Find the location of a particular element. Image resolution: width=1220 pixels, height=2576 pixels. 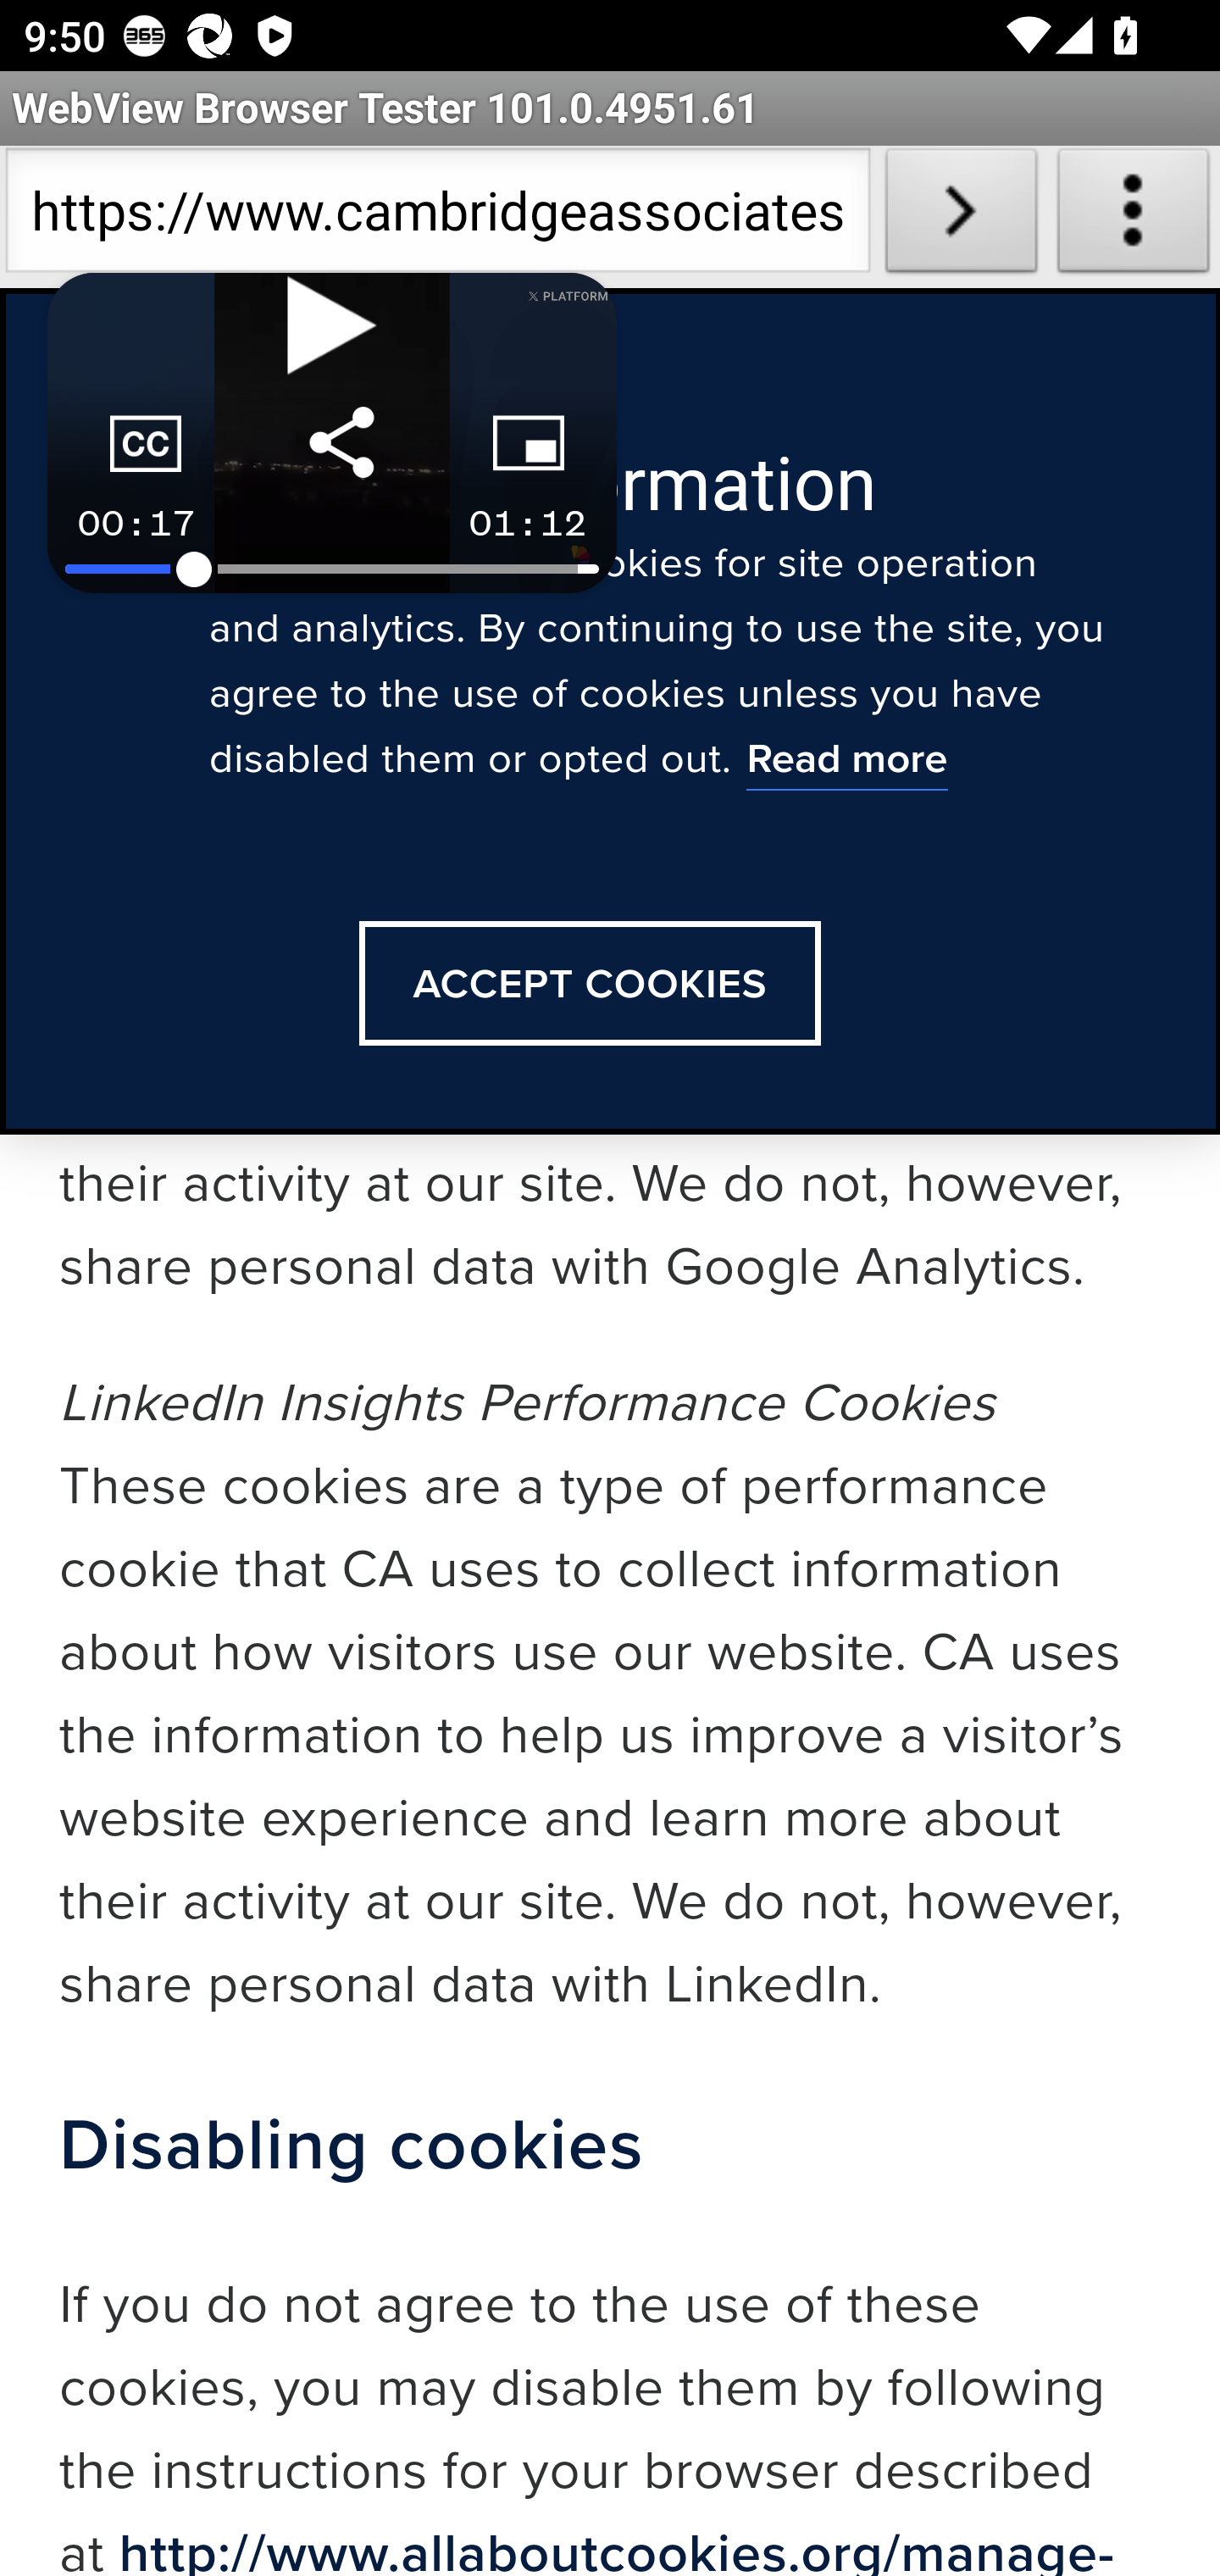

Read more is located at coordinates (846, 763).